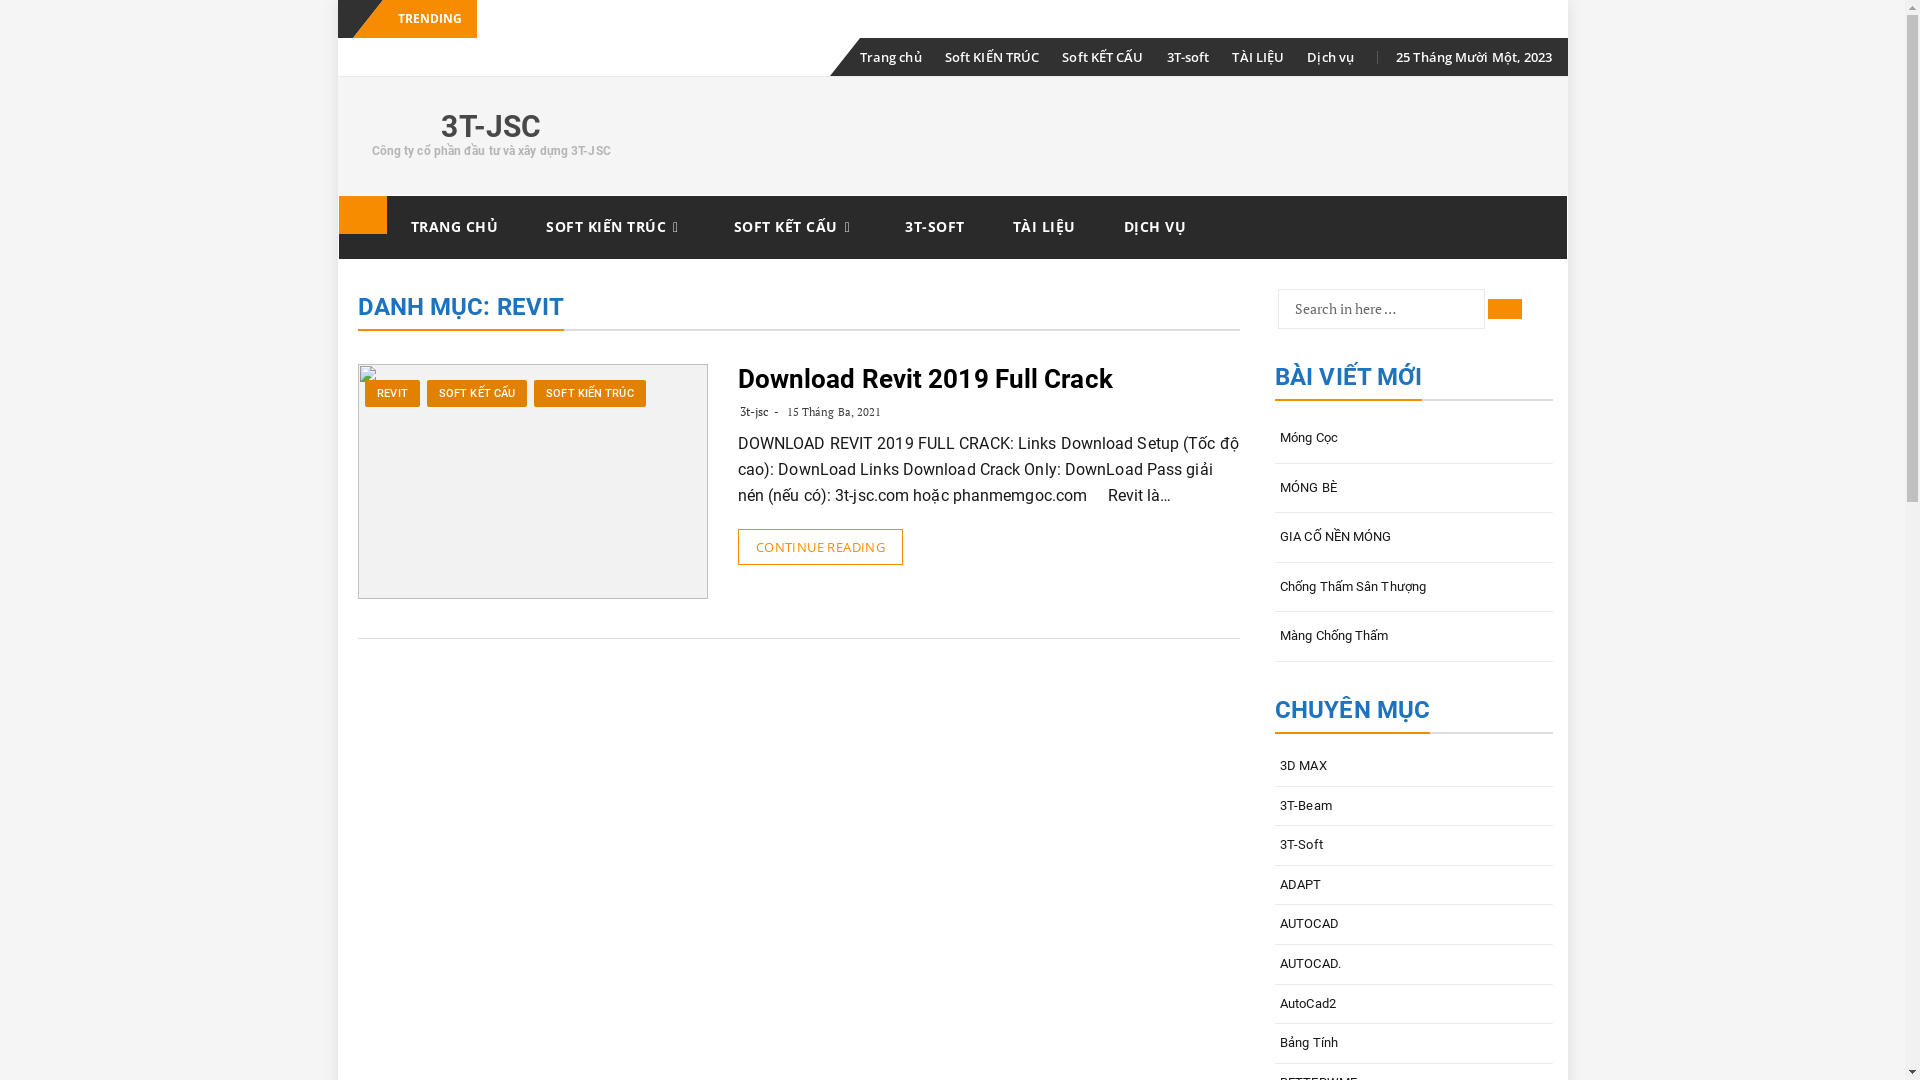 This screenshot has height=1080, width=1920. Describe the element at coordinates (1382, 309) in the screenshot. I see `Search for:` at that location.